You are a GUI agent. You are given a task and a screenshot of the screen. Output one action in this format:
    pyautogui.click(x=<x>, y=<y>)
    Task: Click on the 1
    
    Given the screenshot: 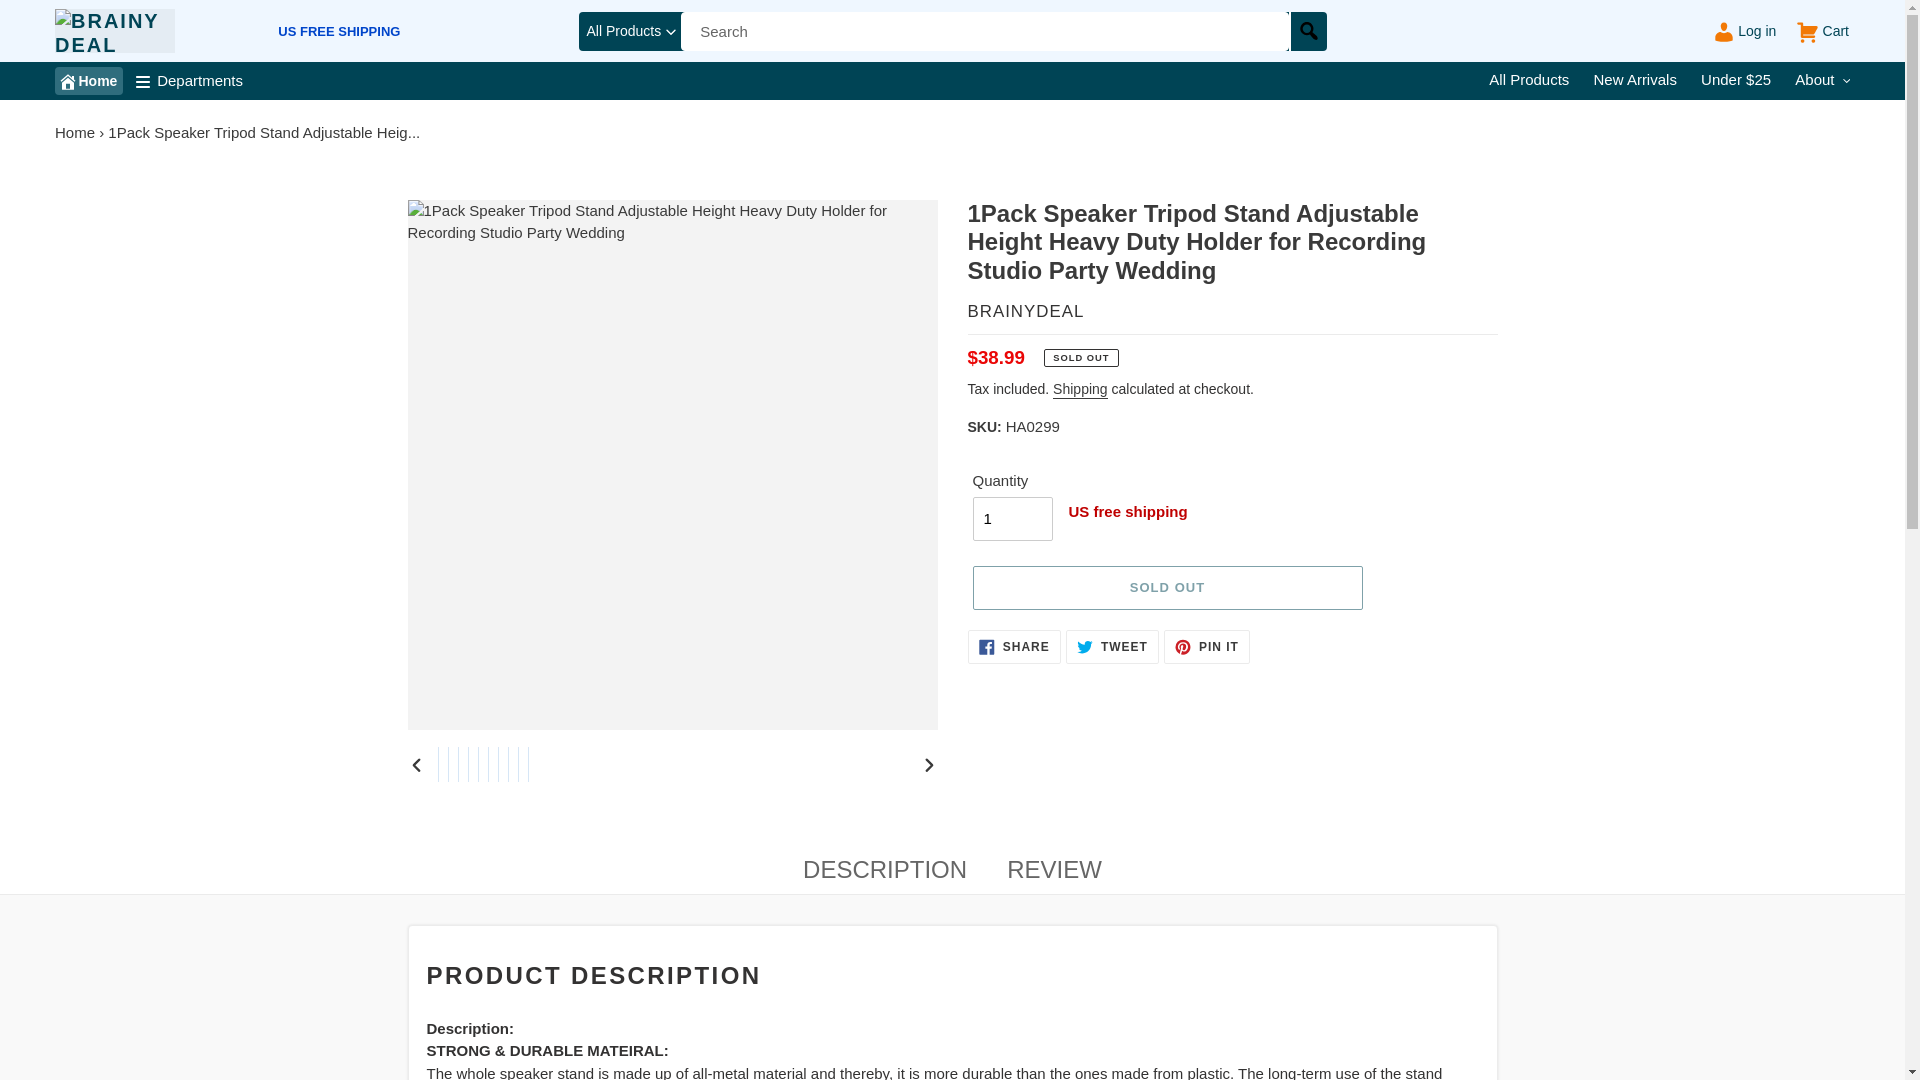 What is the action you would take?
    pyautogui.click(x=1012, y=518)
    